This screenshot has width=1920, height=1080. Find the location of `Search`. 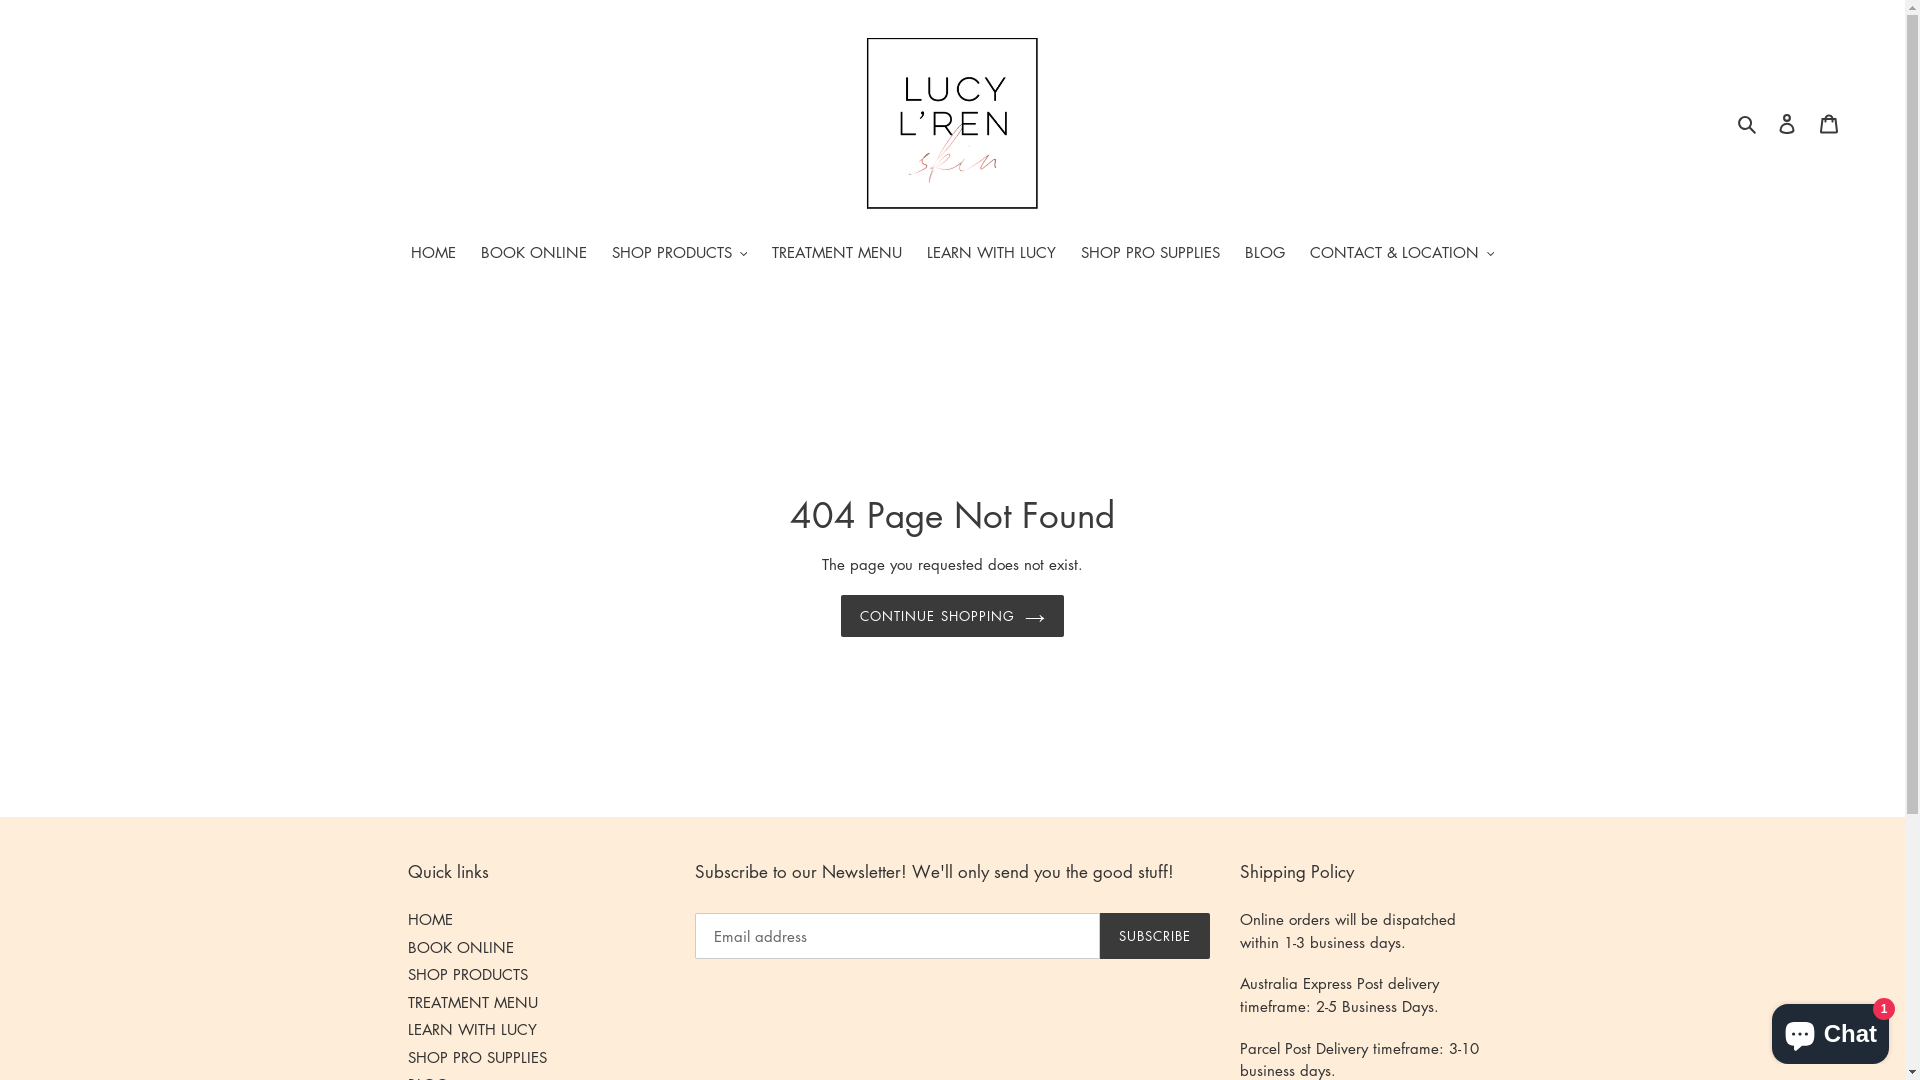

Search is located at coordinates (1748, 122).